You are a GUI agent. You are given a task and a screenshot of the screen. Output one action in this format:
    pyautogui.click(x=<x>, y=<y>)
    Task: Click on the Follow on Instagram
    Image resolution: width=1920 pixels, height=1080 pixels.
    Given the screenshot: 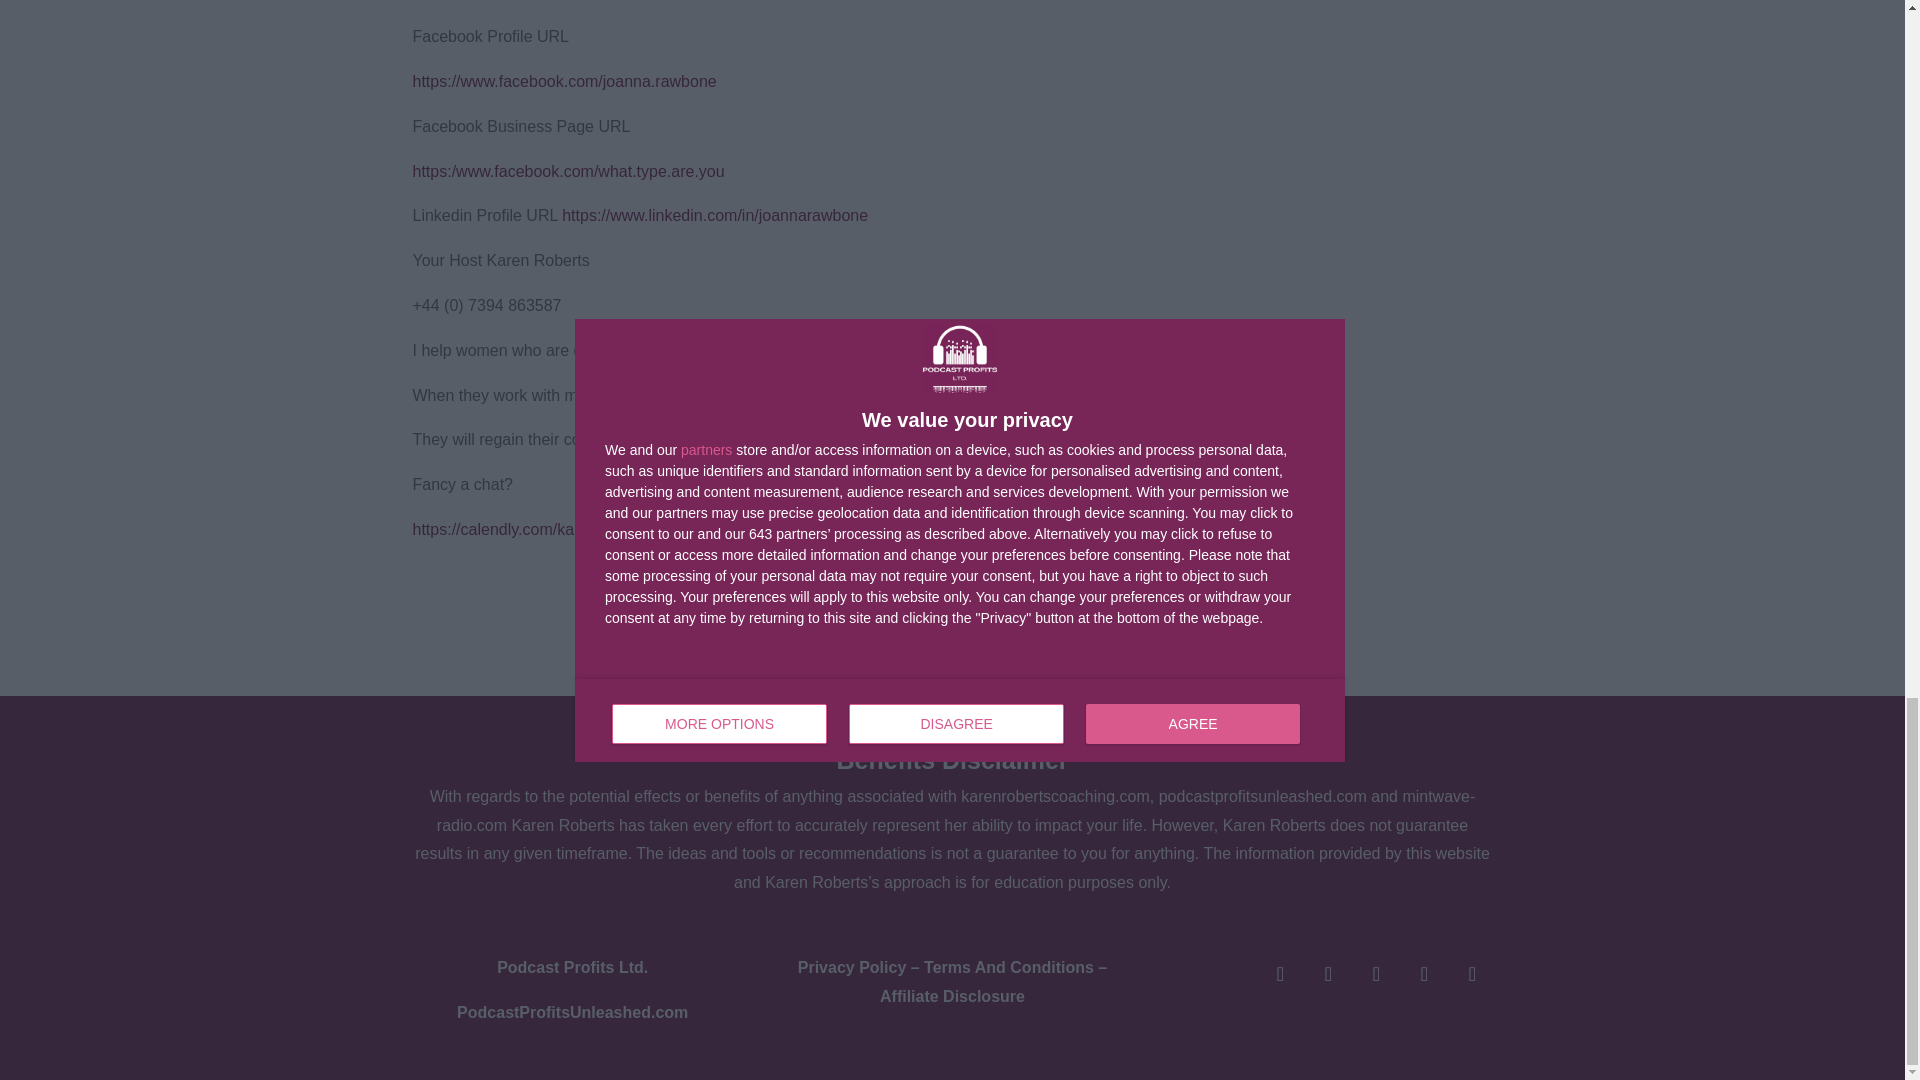 What is the action you would take?
    pyautogui.click(x=1423, y=973)
    